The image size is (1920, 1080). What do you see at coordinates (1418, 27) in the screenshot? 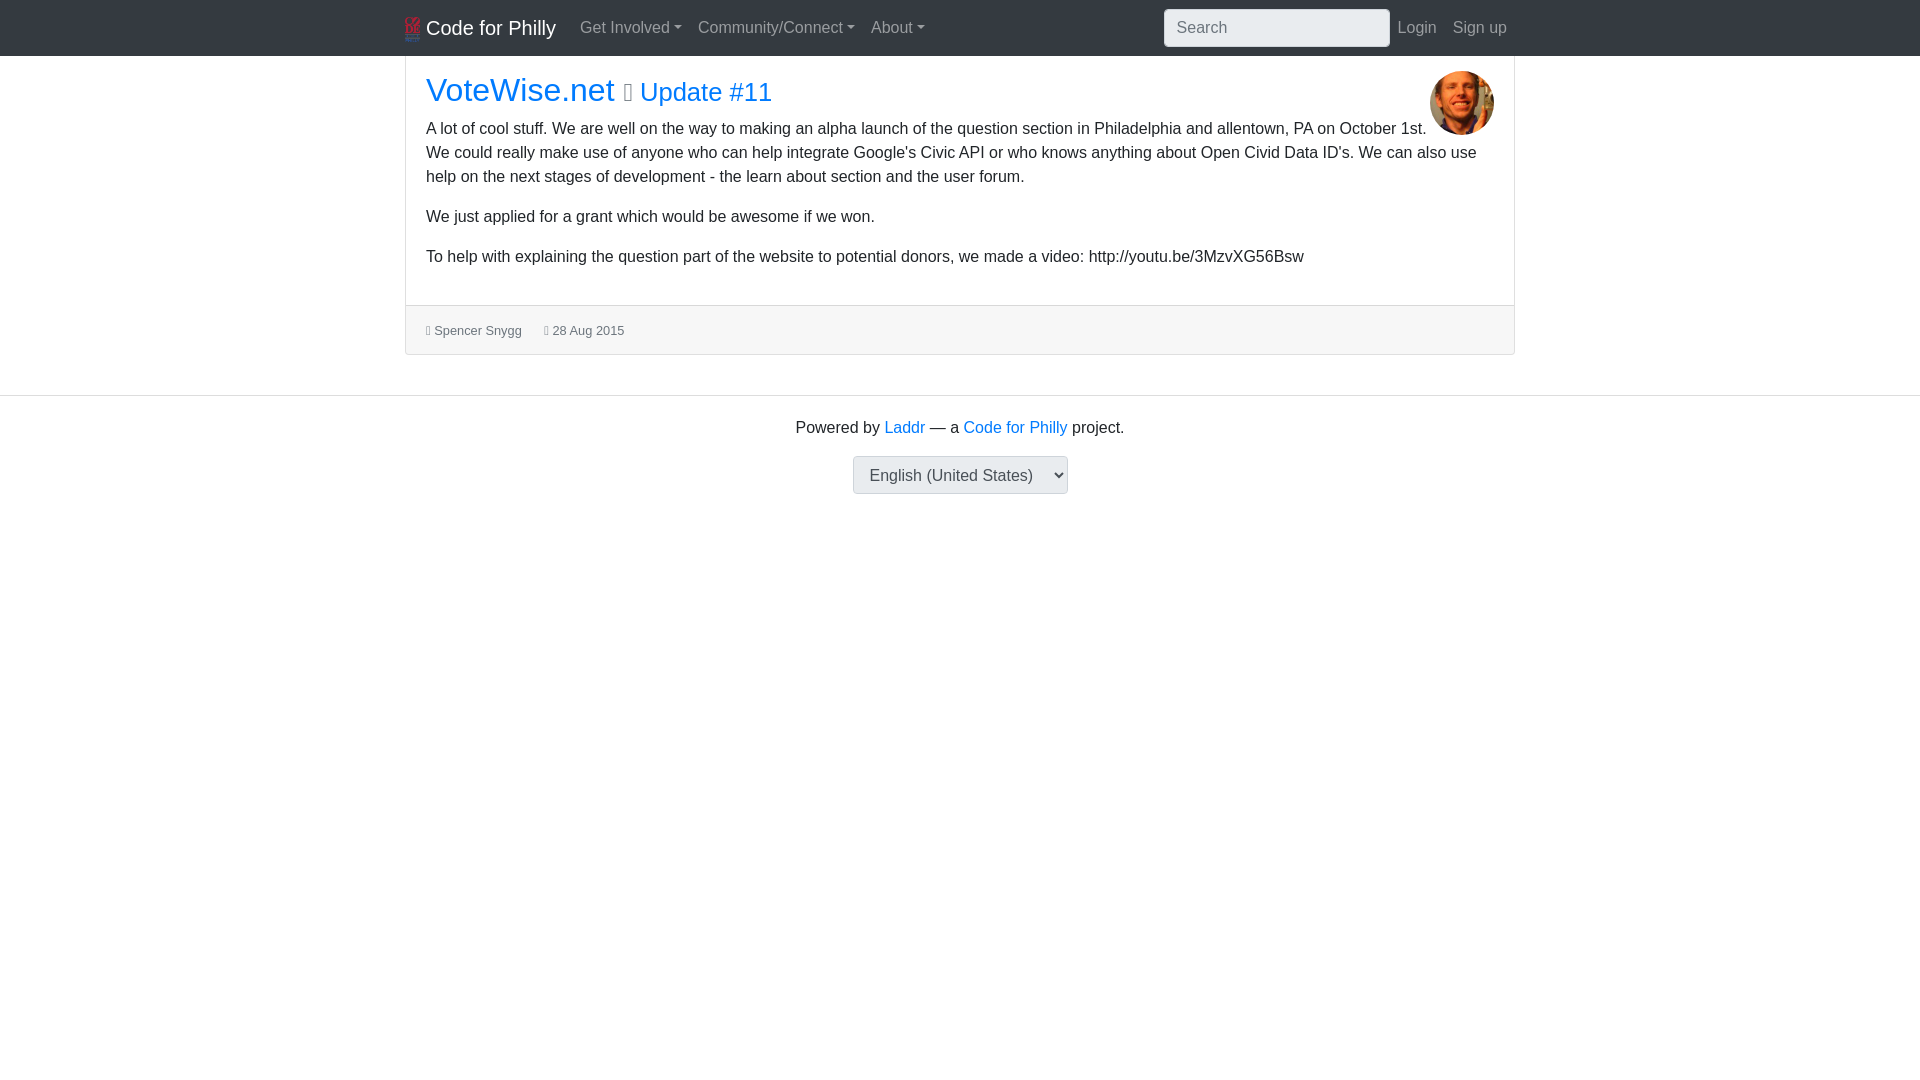
I see `Login` at bounding box center [1418, 27].